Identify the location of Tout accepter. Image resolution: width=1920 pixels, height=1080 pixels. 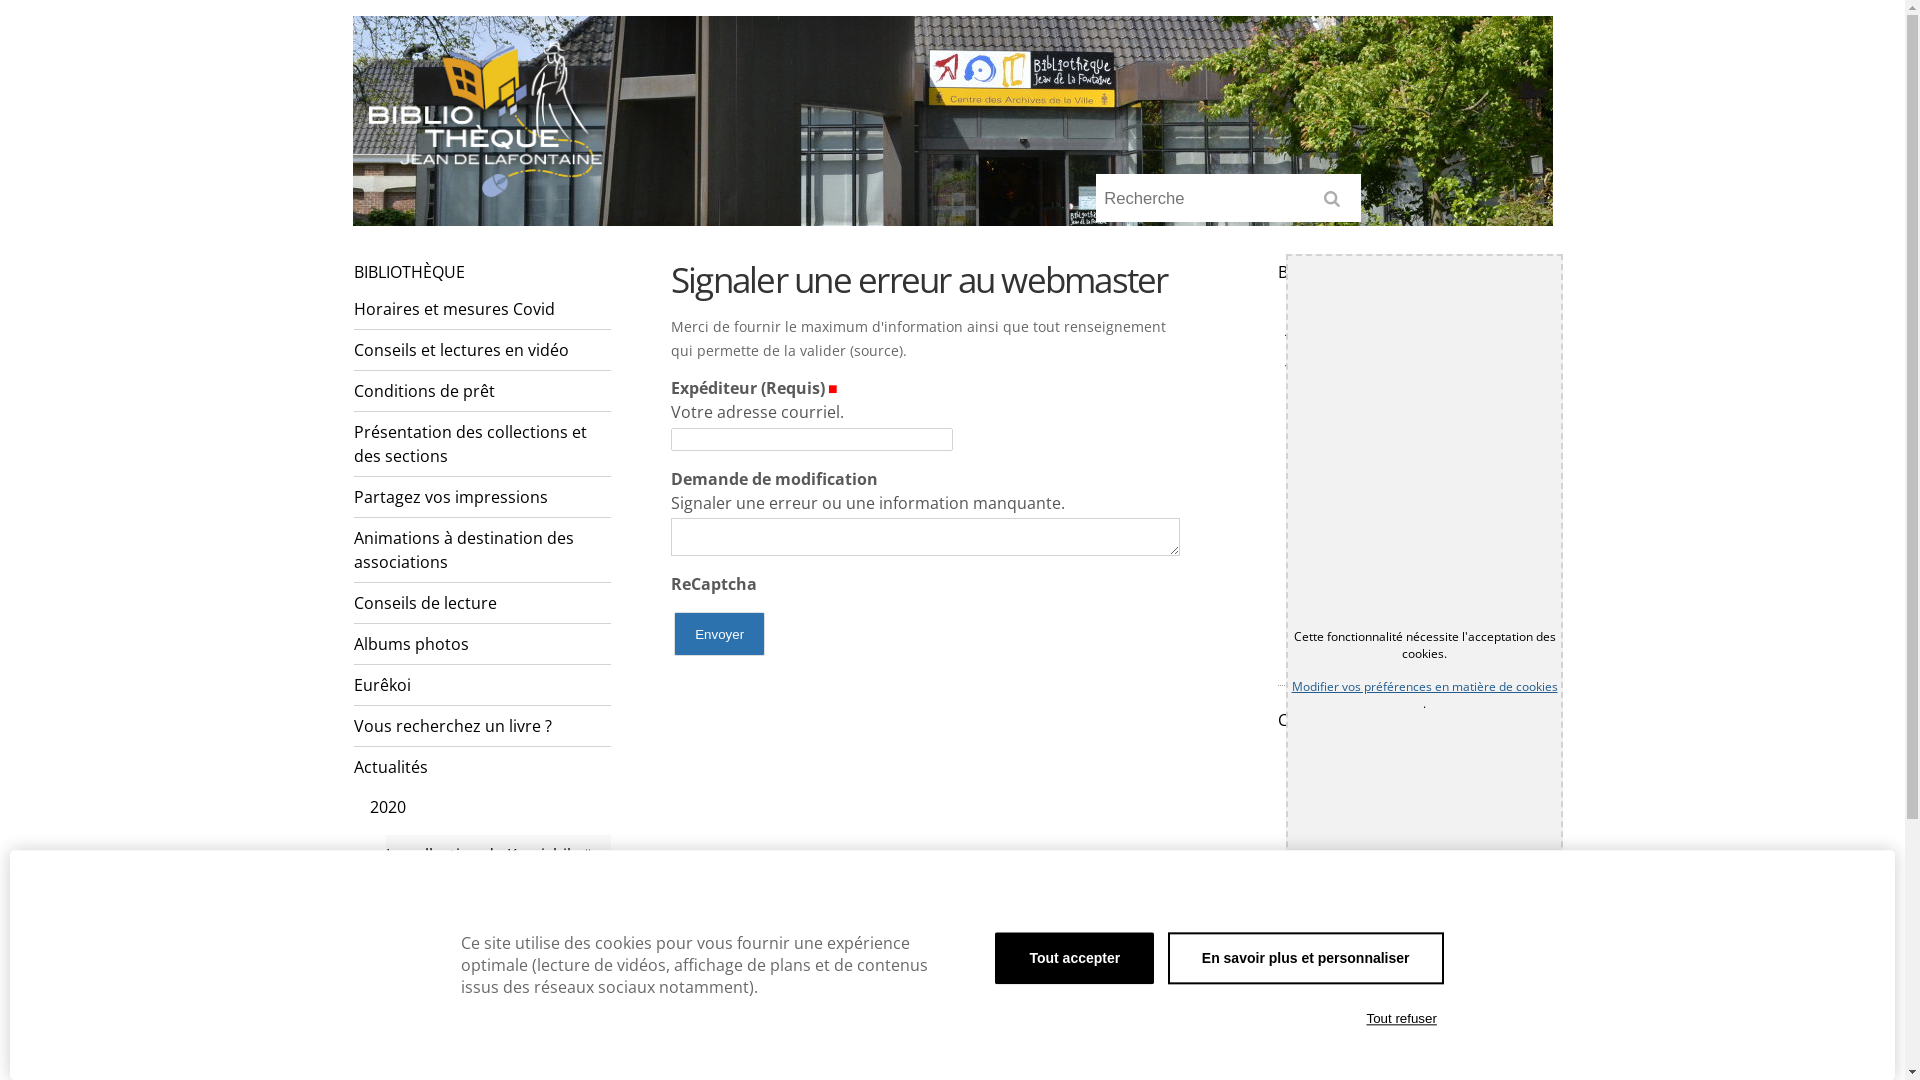
(1074, 958).